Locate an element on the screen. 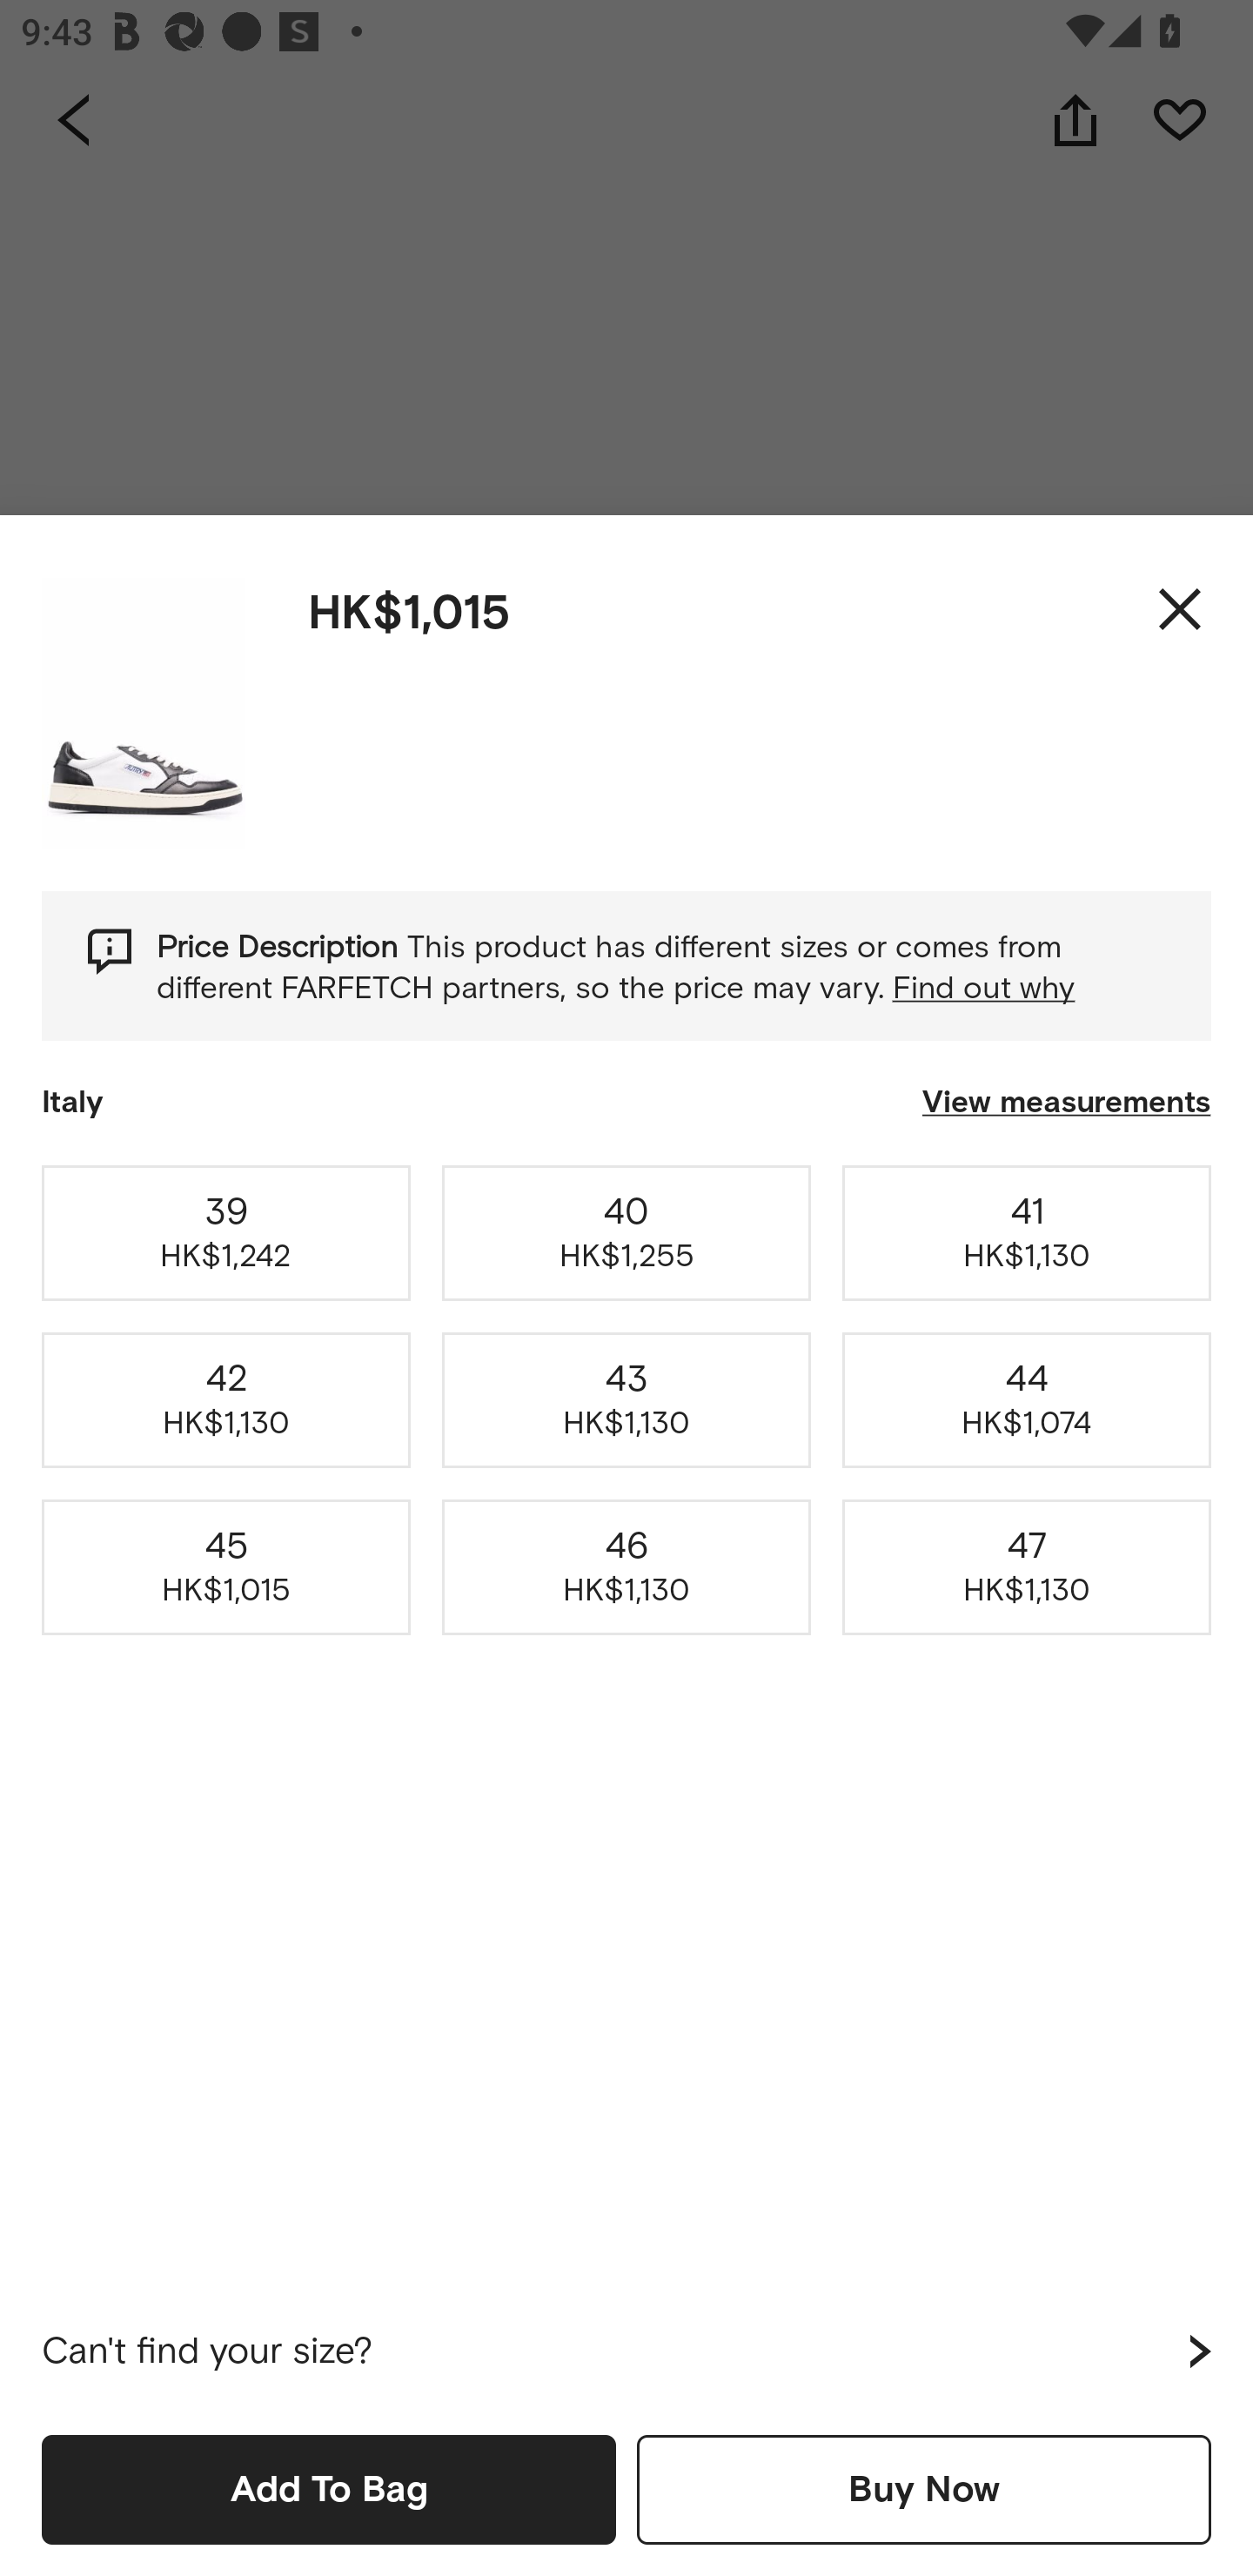 The image size is (1253, 2576). 44 HK$1,074 is located at coordinates (1027, 1399).